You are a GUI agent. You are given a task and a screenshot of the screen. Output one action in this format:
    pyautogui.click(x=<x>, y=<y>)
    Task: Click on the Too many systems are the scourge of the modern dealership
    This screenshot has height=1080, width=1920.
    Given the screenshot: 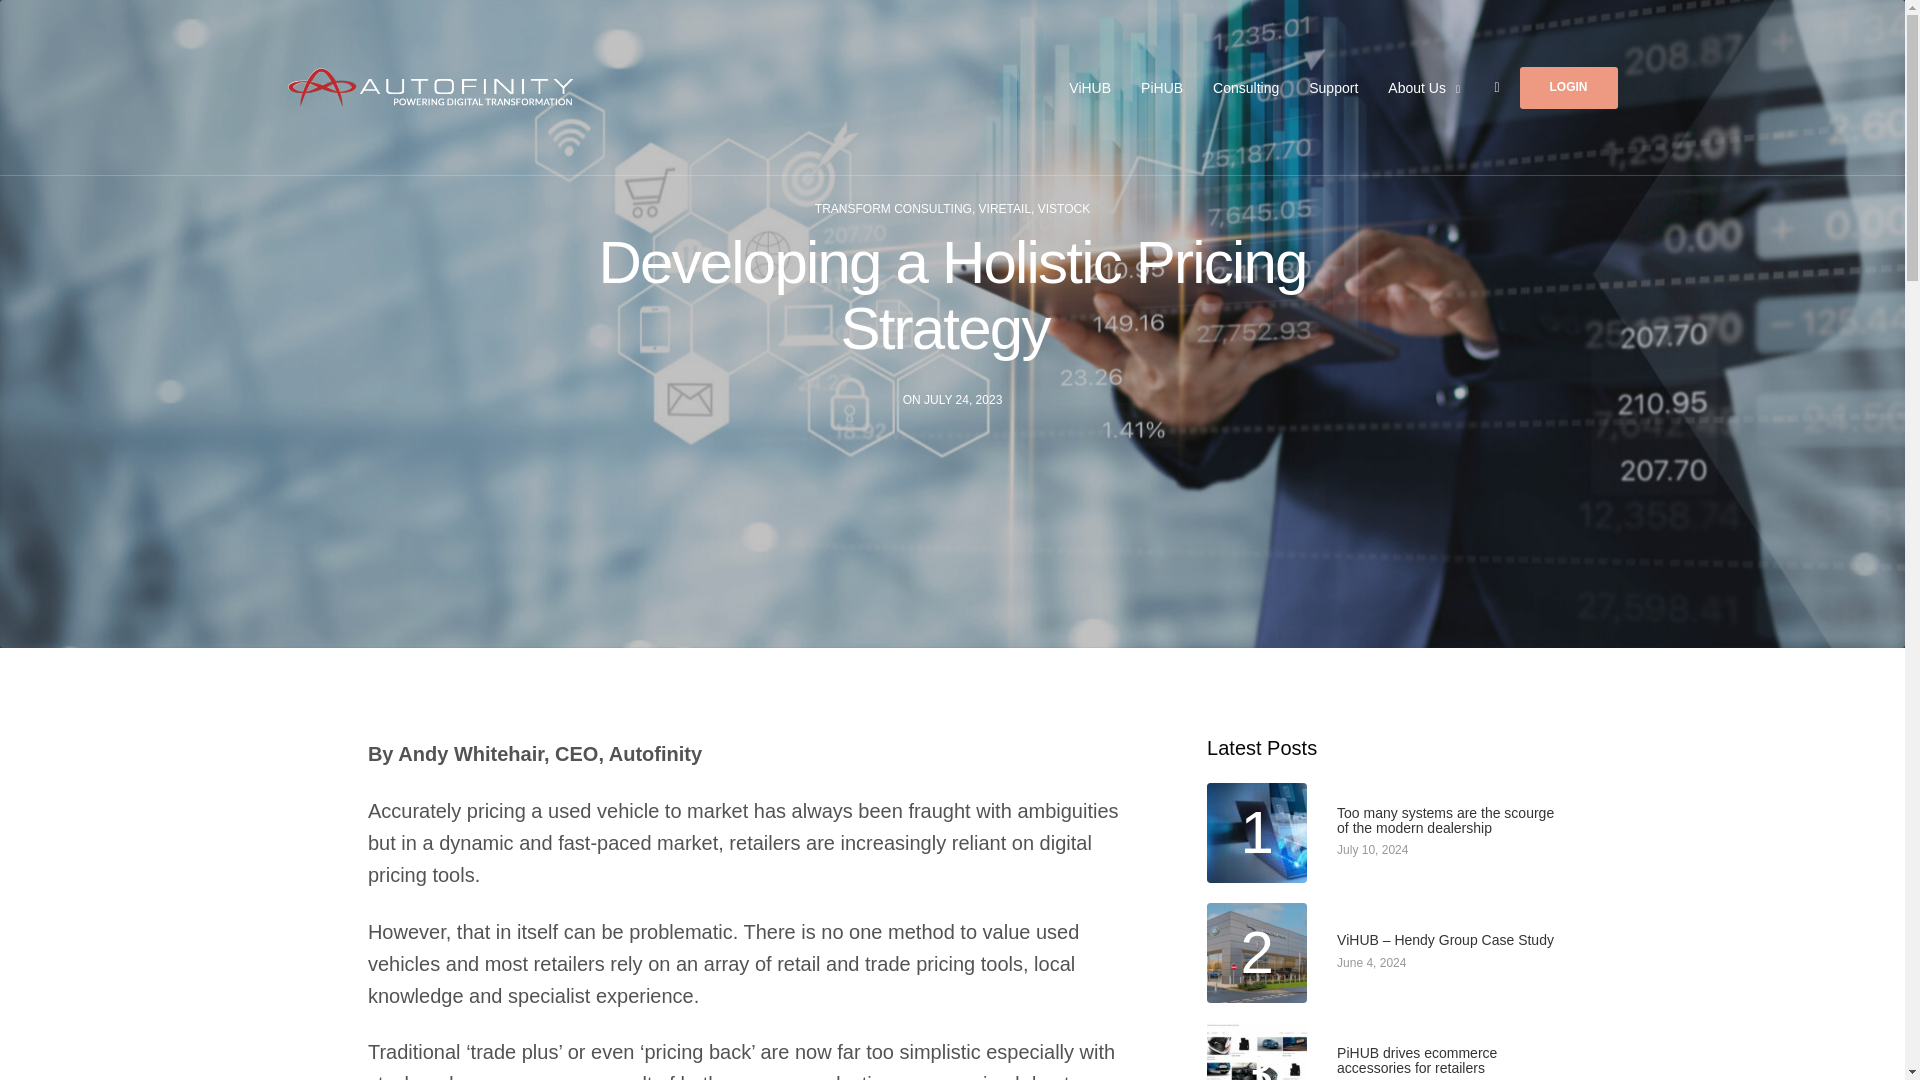 What is the action you would take?
    pyautogui.click(x=1446, y=821)
    